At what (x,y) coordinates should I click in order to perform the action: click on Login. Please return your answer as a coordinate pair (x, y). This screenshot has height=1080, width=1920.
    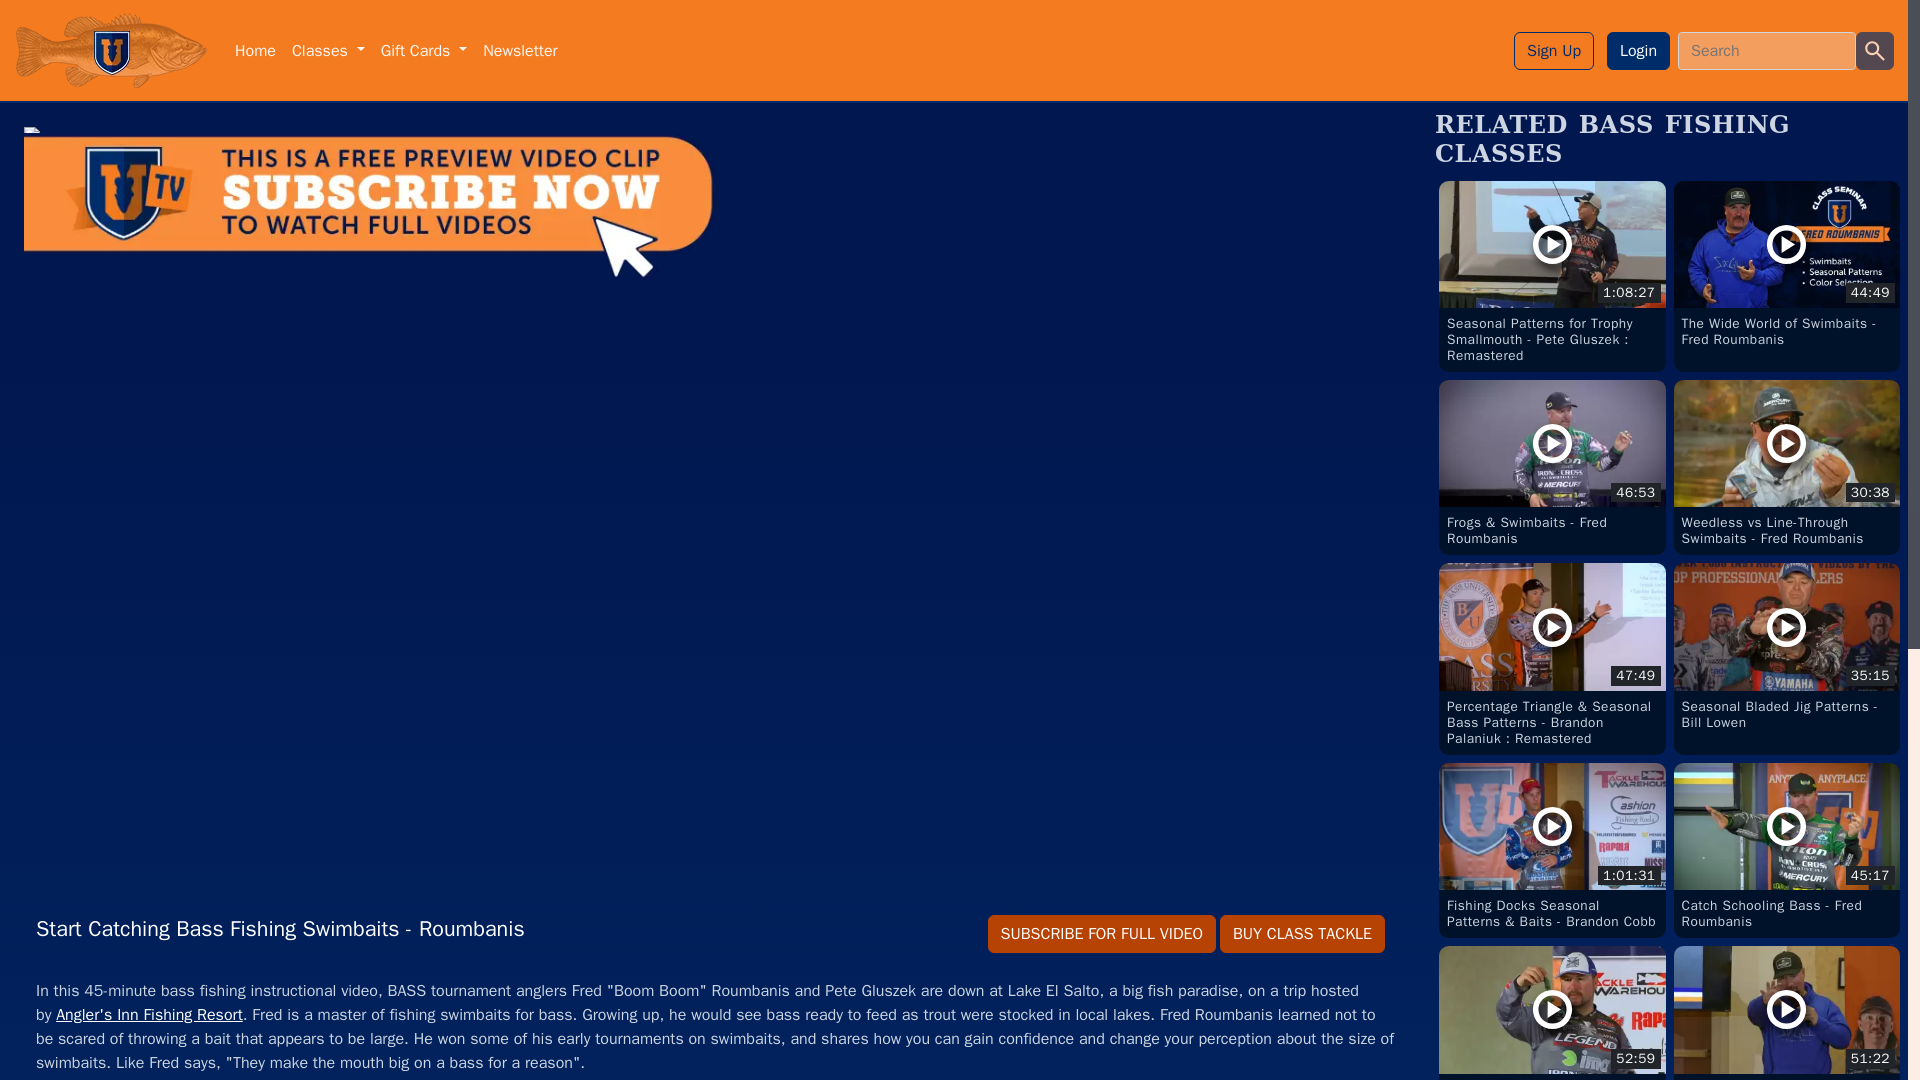
    Looking at the image, I should click on (424, 50).